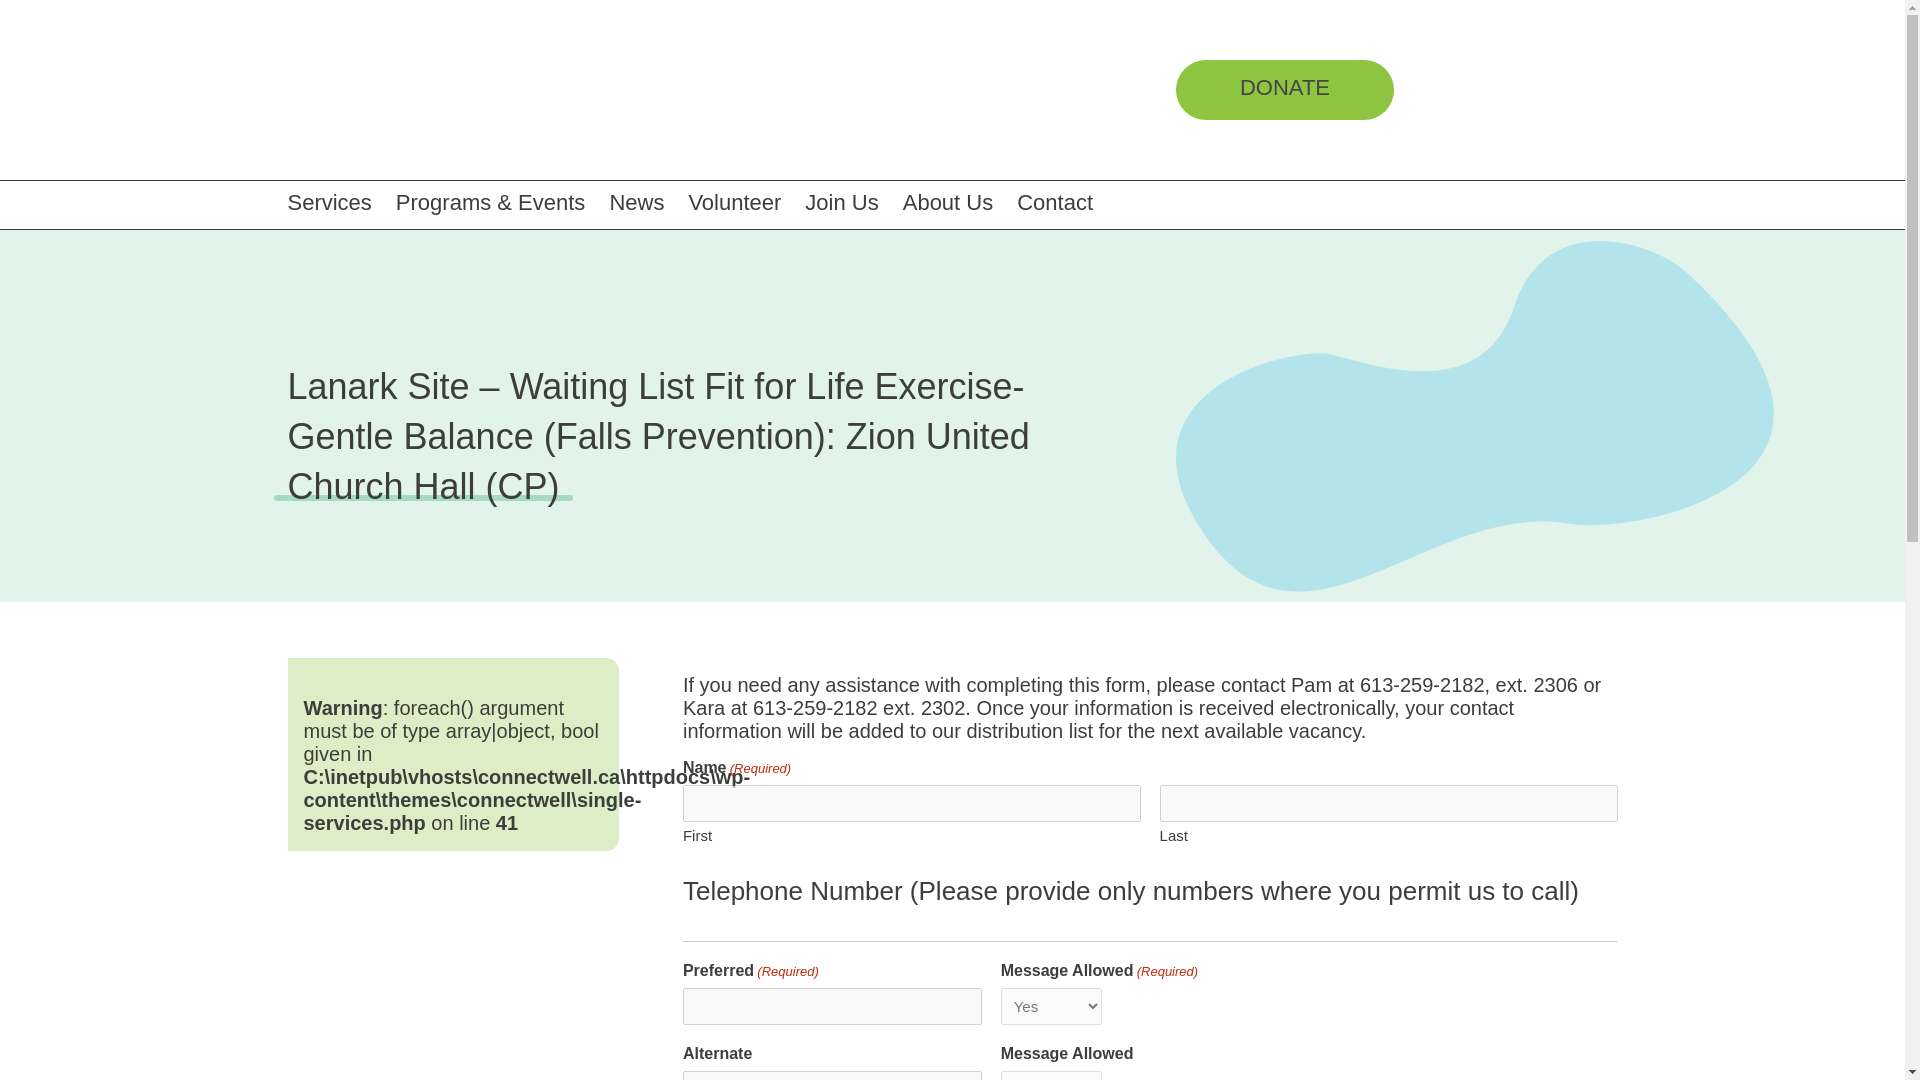 Image resolution: width=1920 pixels, height=1080 pixels. Describe the element at coordinates (1284, 90) in the screenshot. I see `DONATE` at that location.